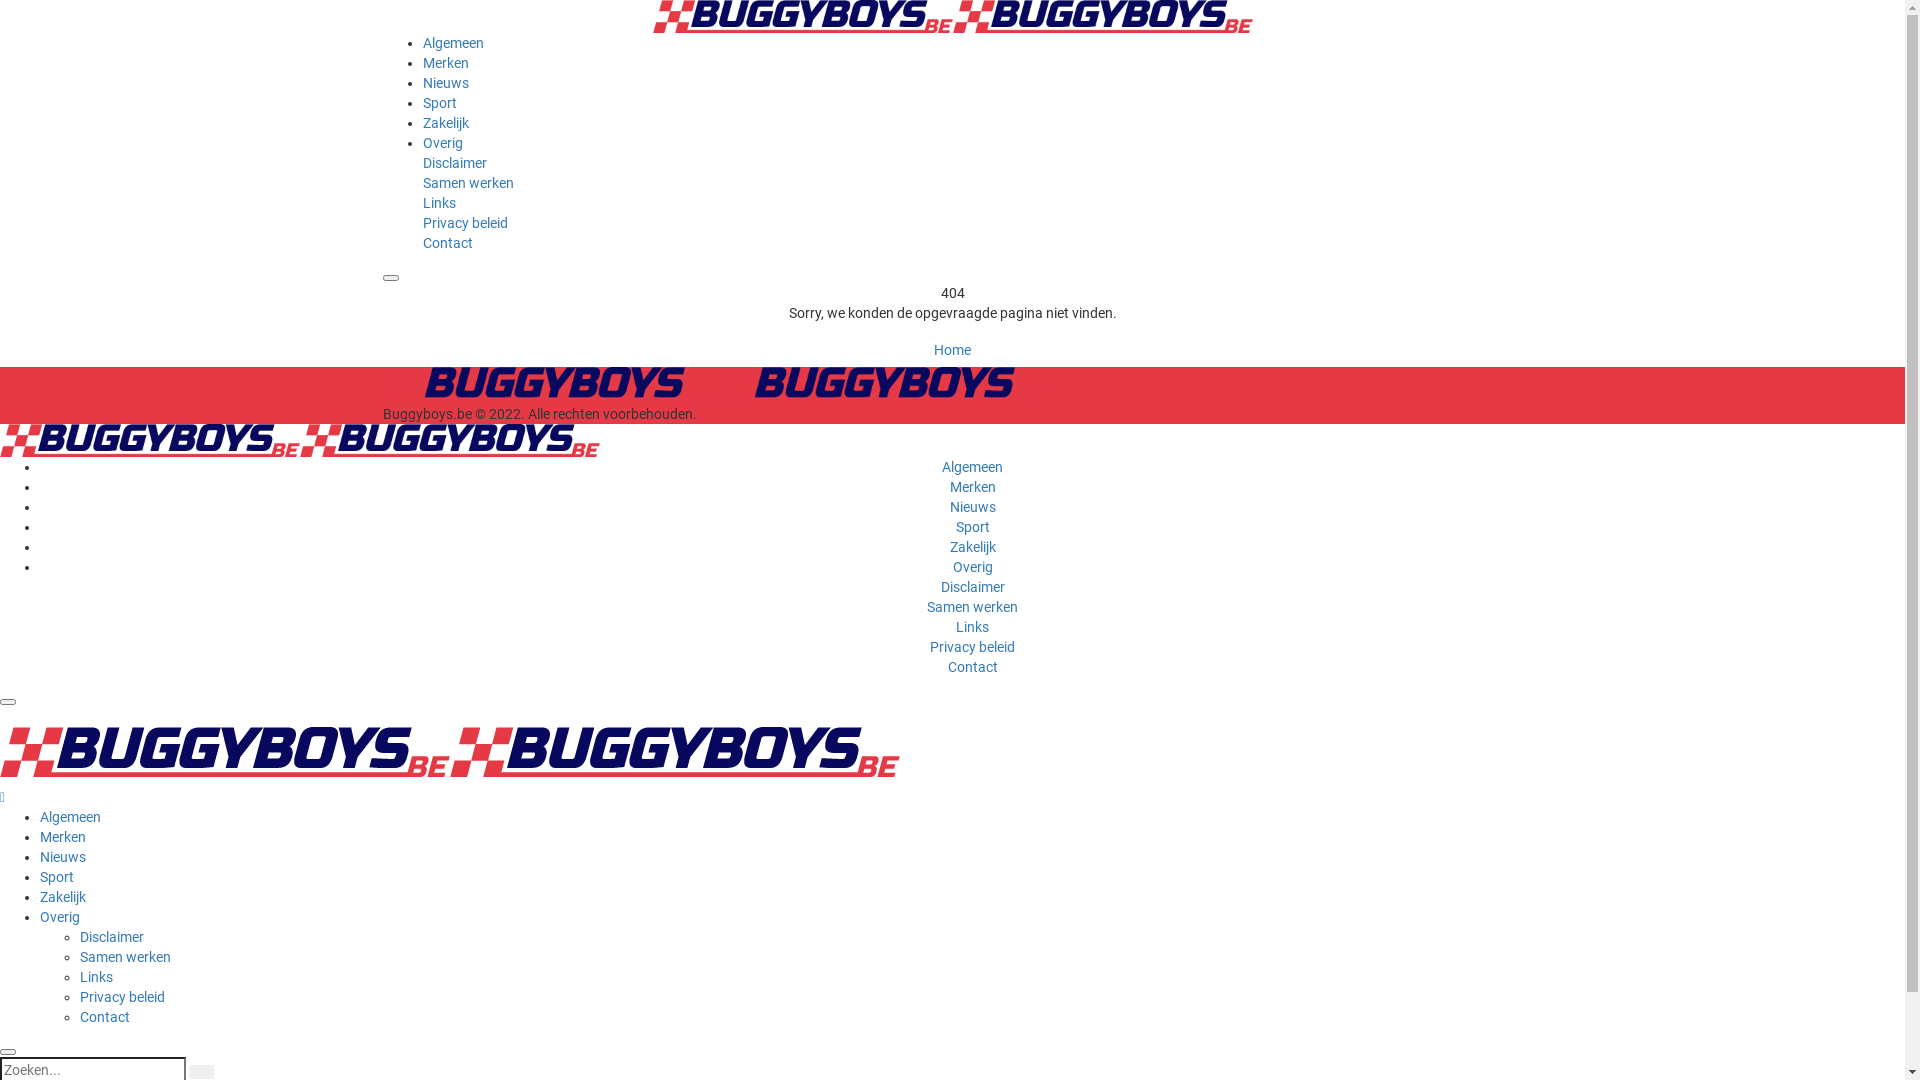  What do you see at coordinates (442, 143) in the screenshot?
I see `Overig` at bounding box center [442, 143].